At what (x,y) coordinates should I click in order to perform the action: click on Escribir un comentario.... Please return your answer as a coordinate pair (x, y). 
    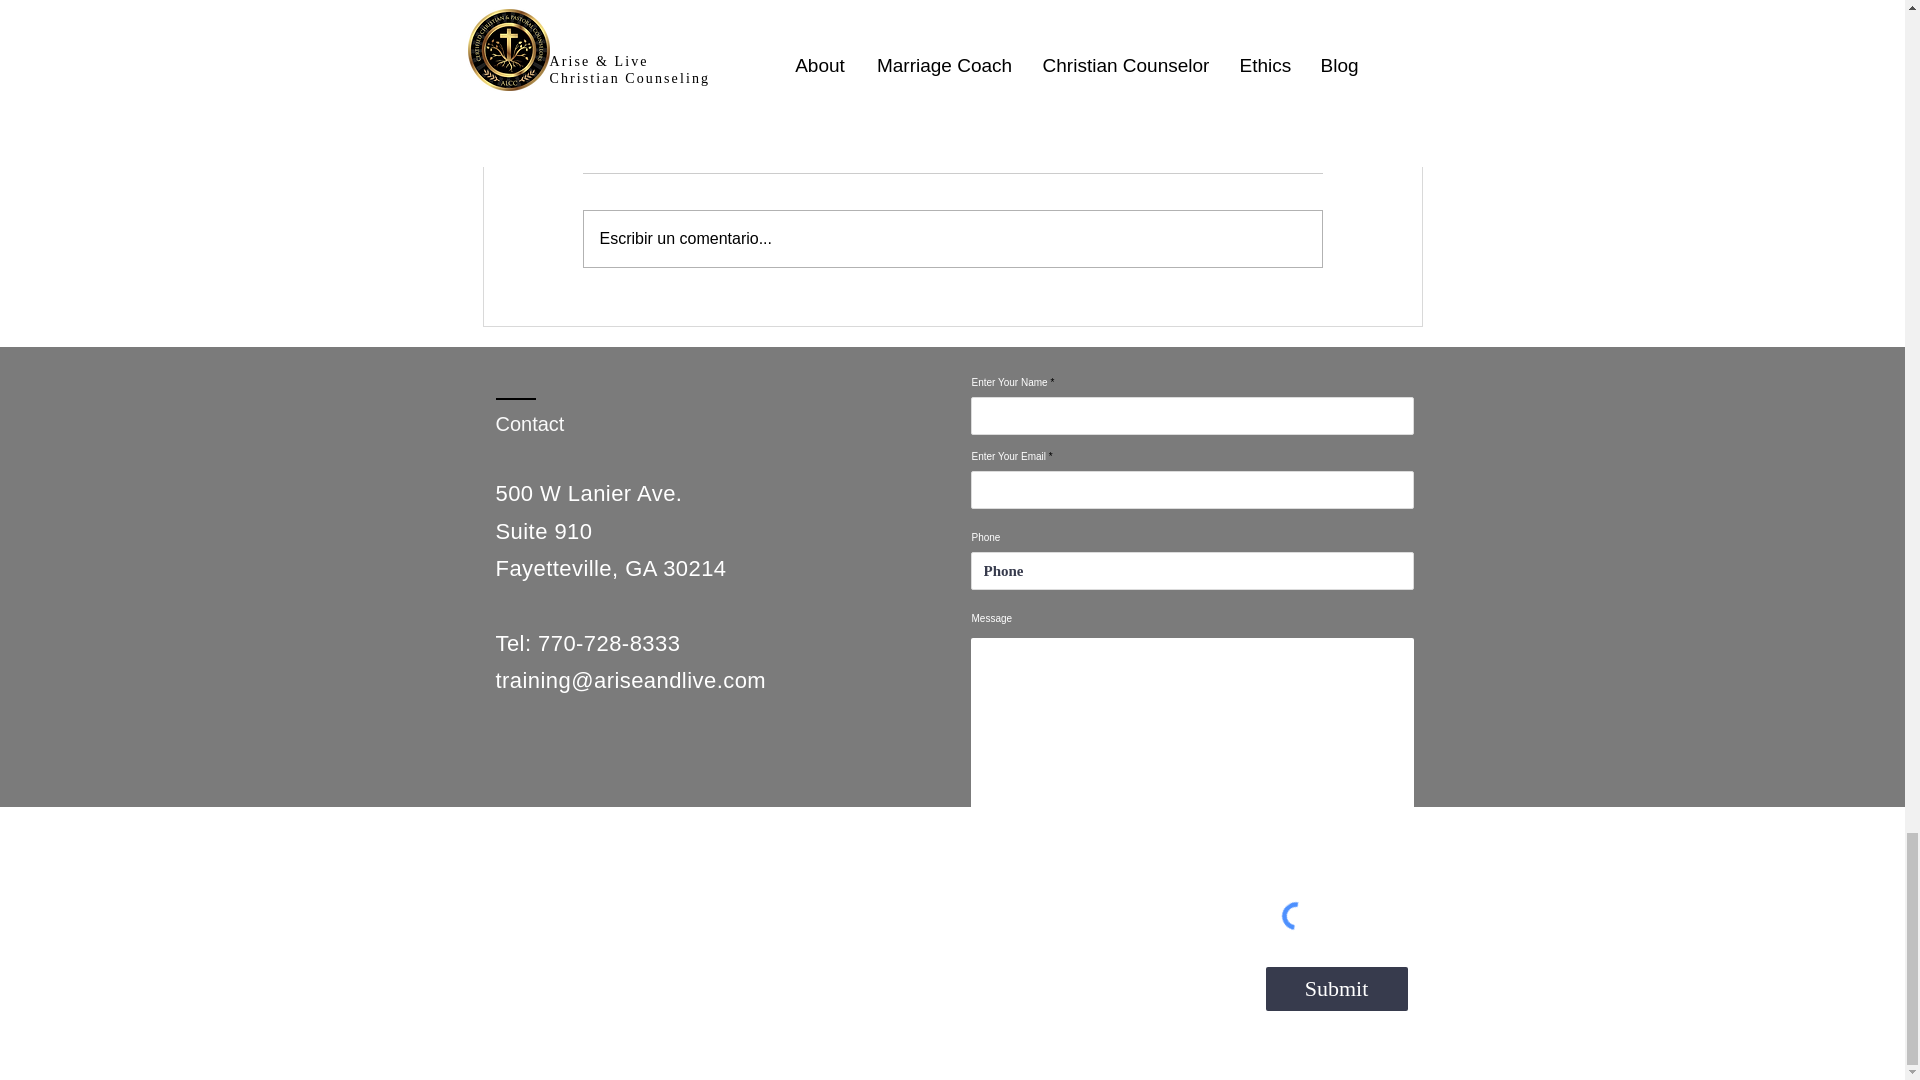
    Looking at the image, I should click on (952, 238).